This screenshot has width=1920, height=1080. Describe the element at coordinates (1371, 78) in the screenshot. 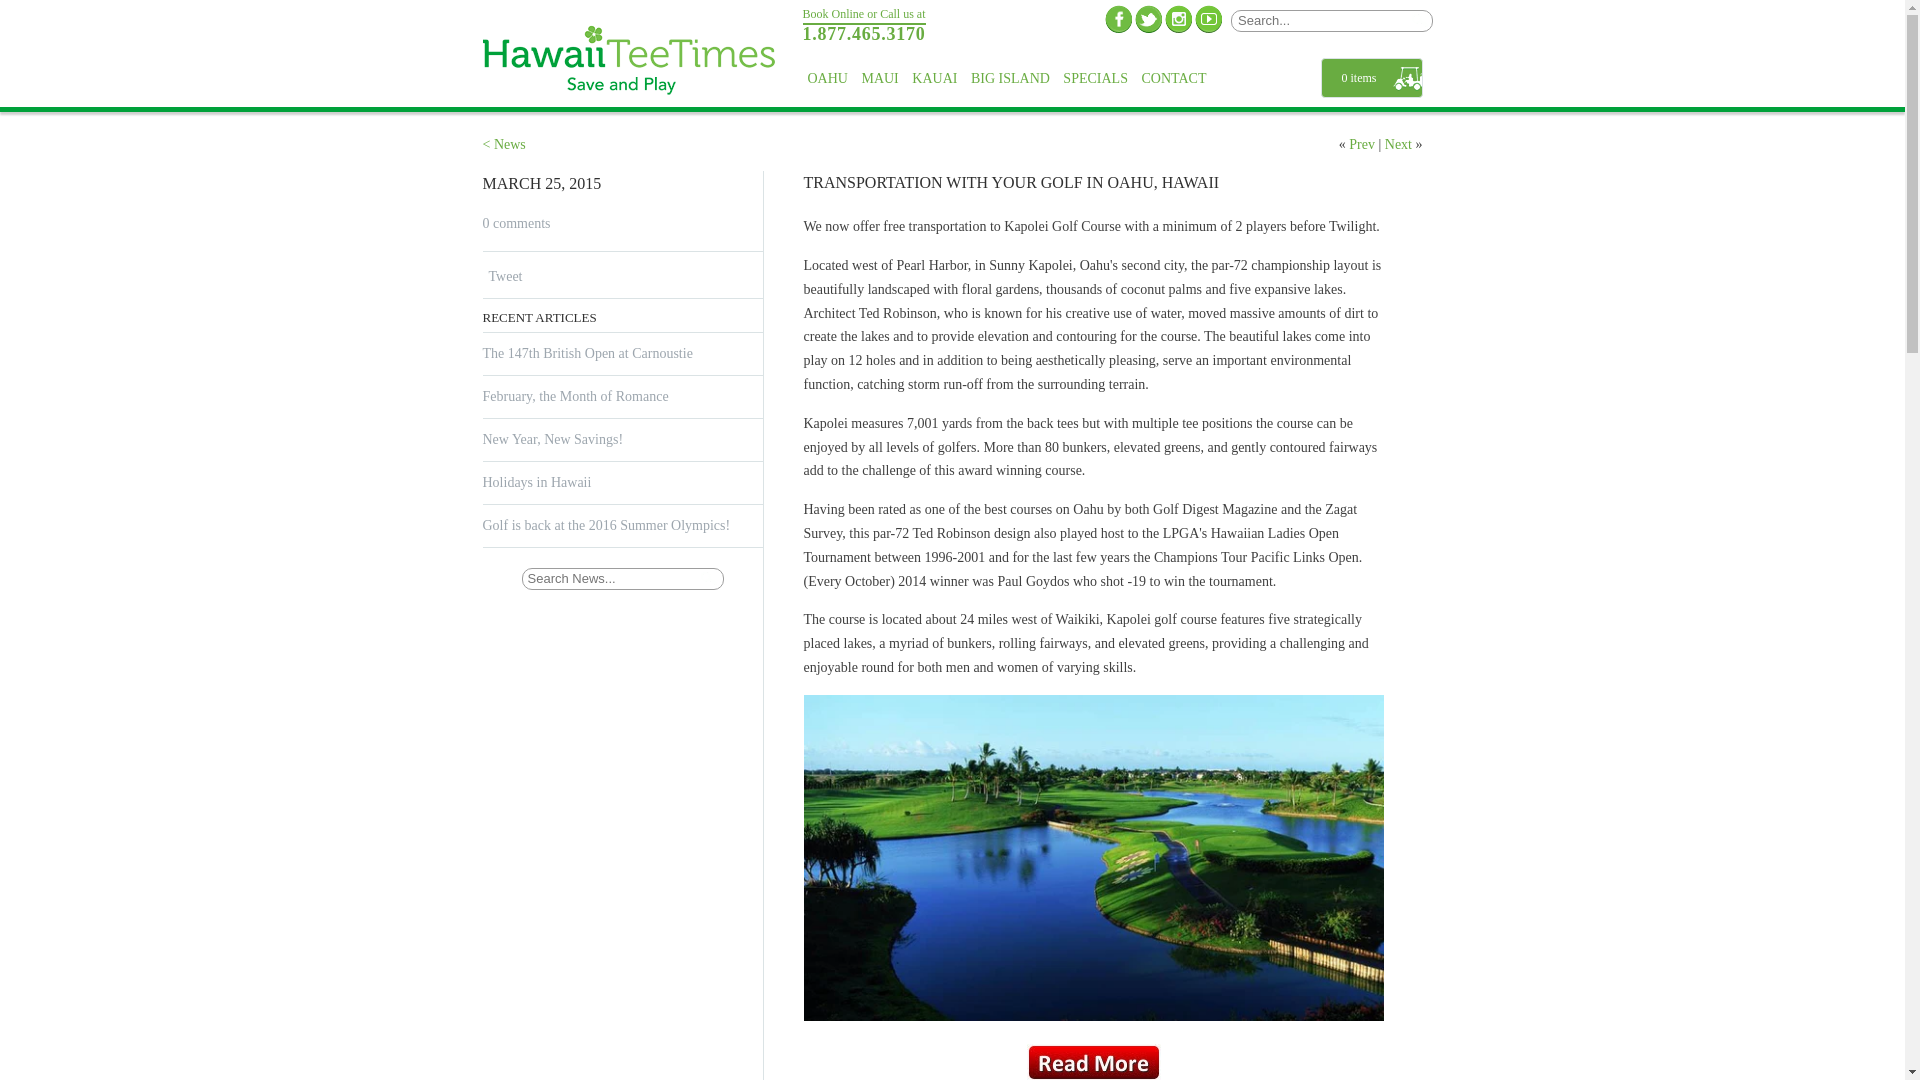

I see `Cart` at that location.